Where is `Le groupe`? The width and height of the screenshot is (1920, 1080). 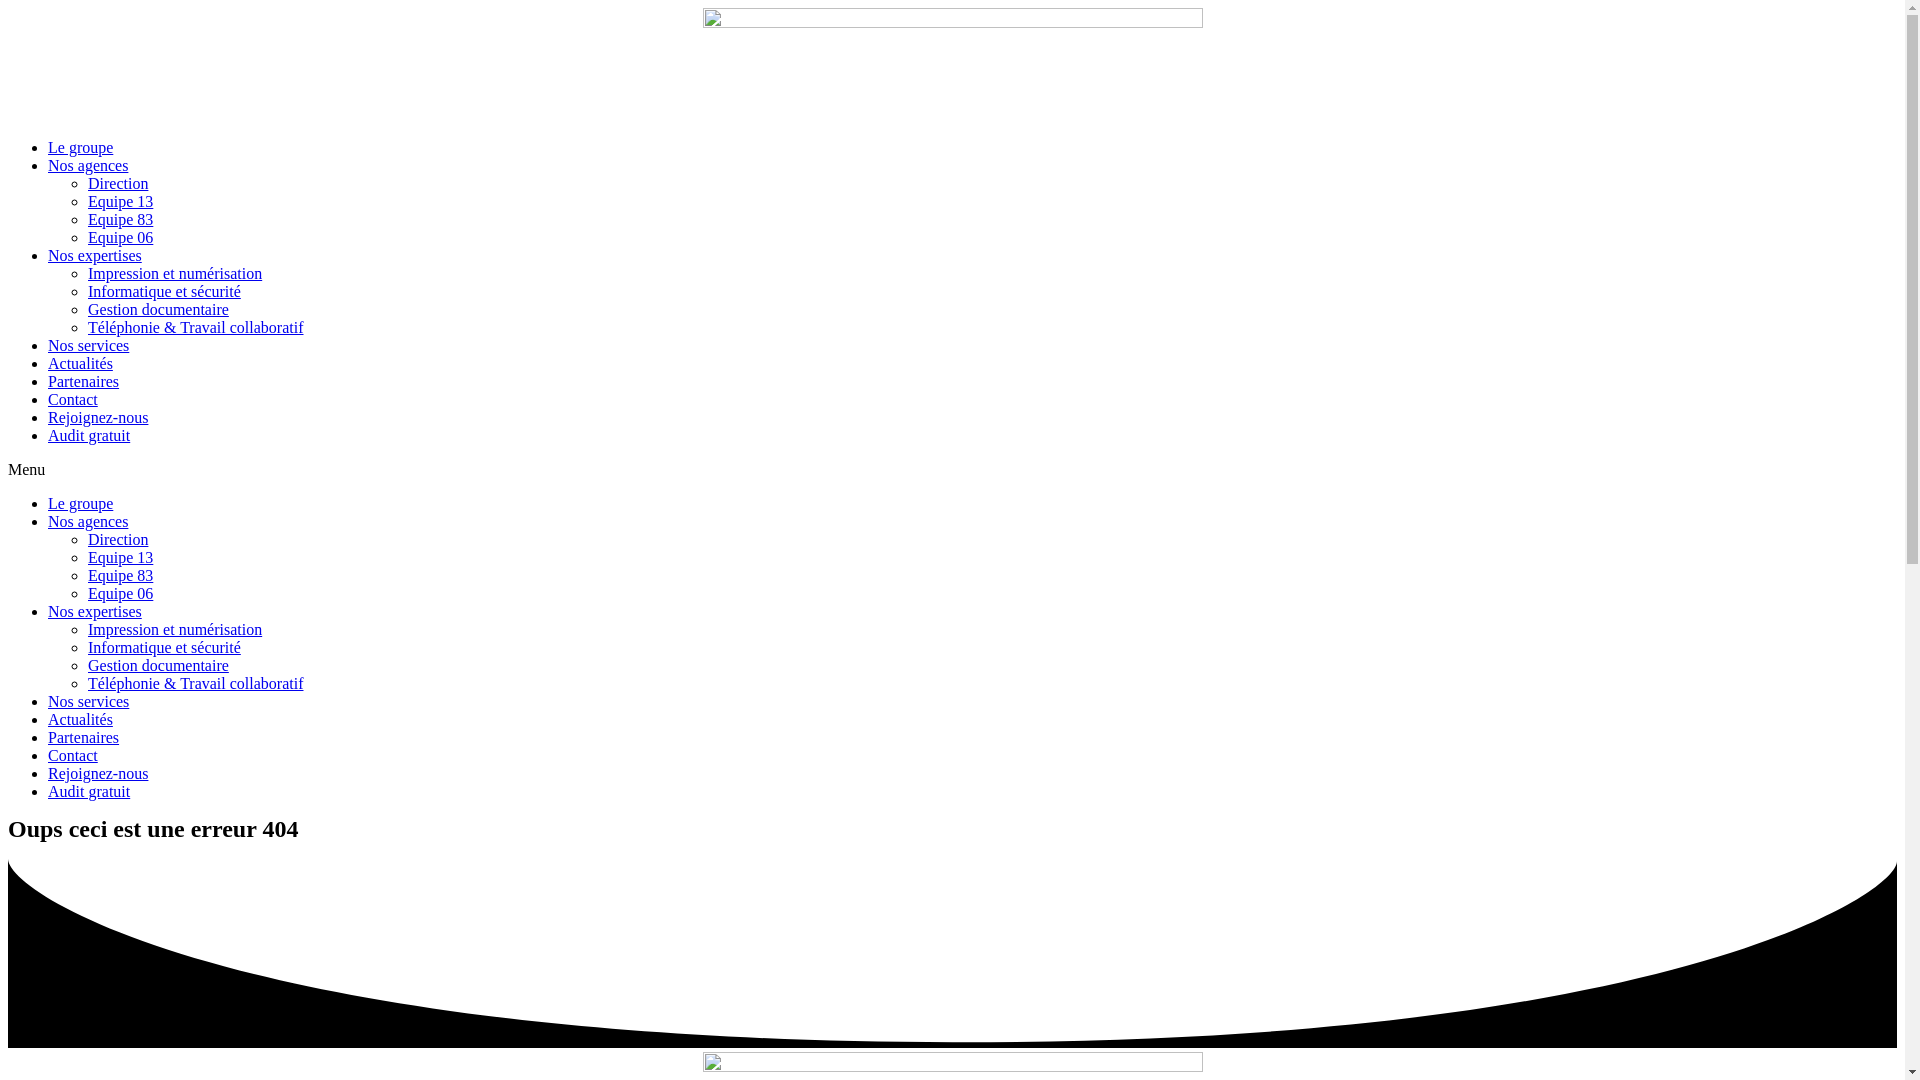 Le groupe is located at coordinates (80, 504).